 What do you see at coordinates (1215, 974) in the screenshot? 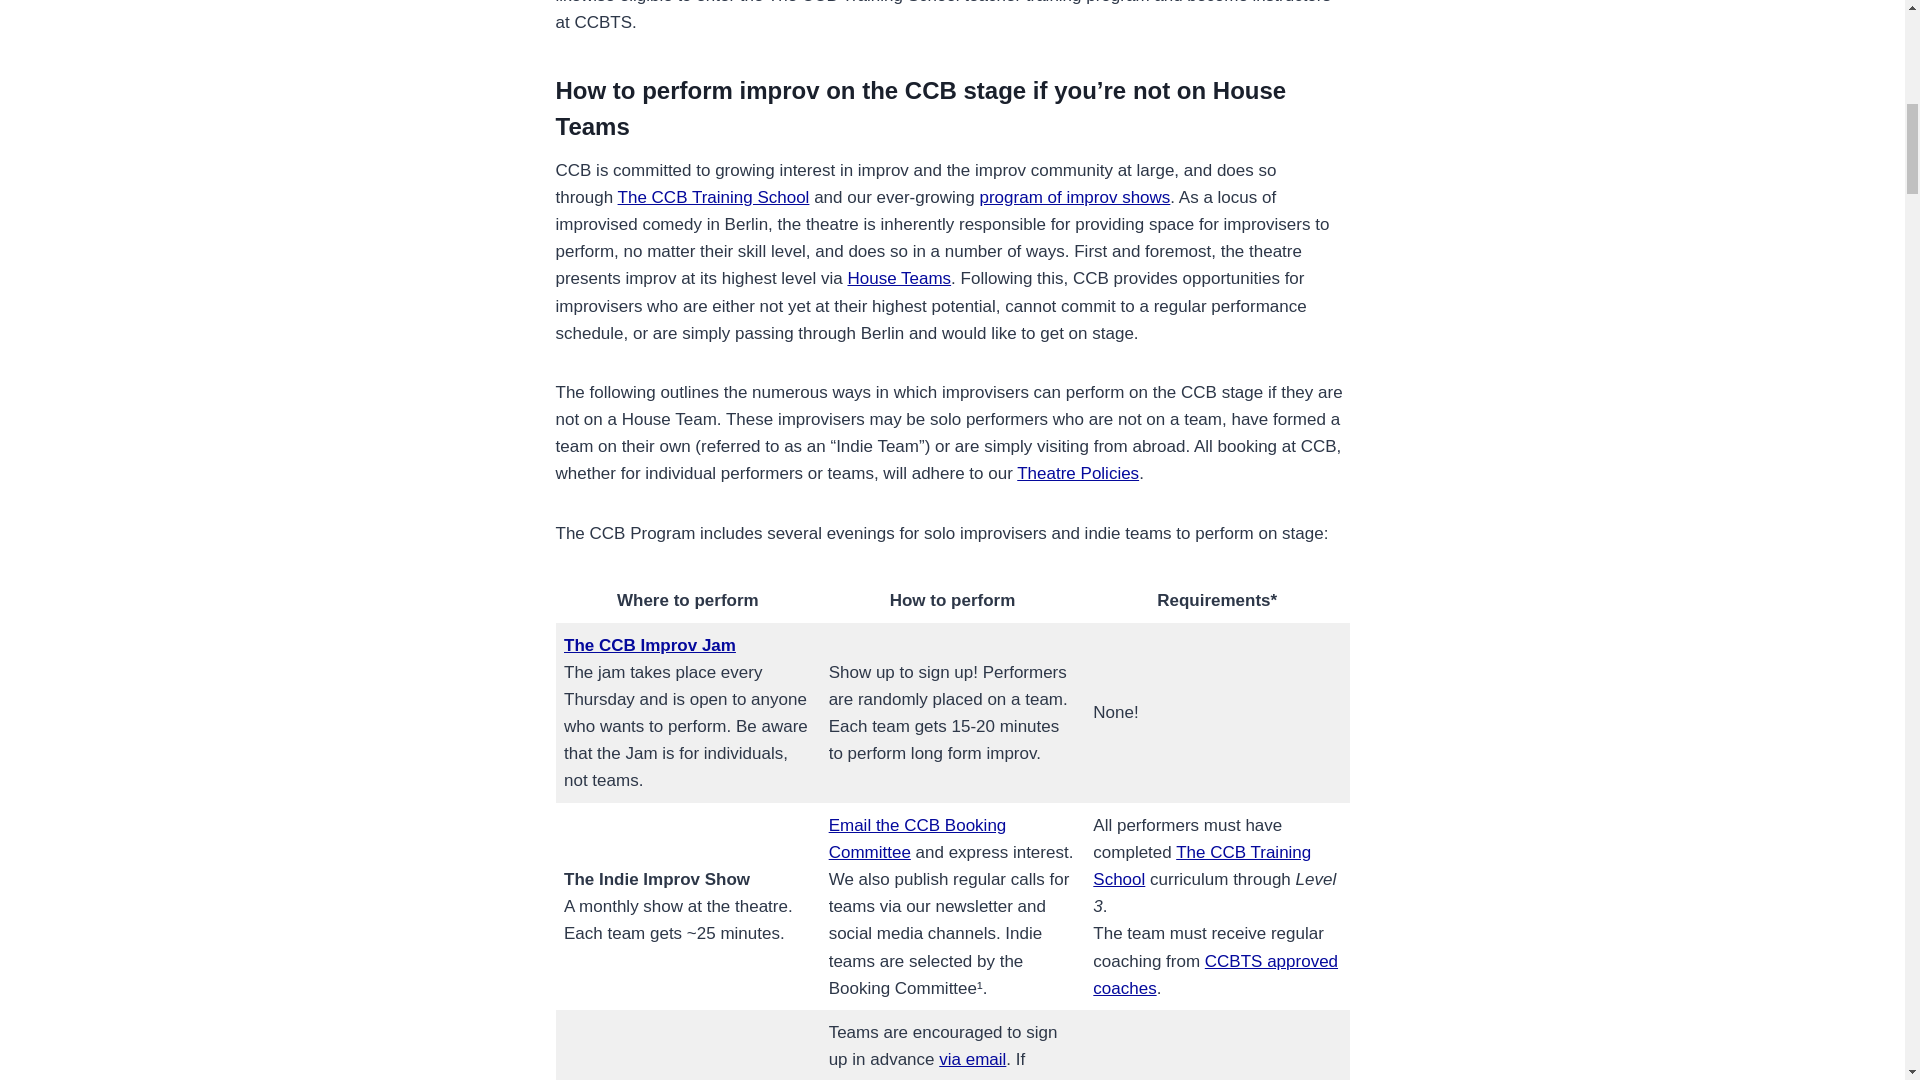
I see `CCBTS approved coaches` at bounding box center [1215, 974].